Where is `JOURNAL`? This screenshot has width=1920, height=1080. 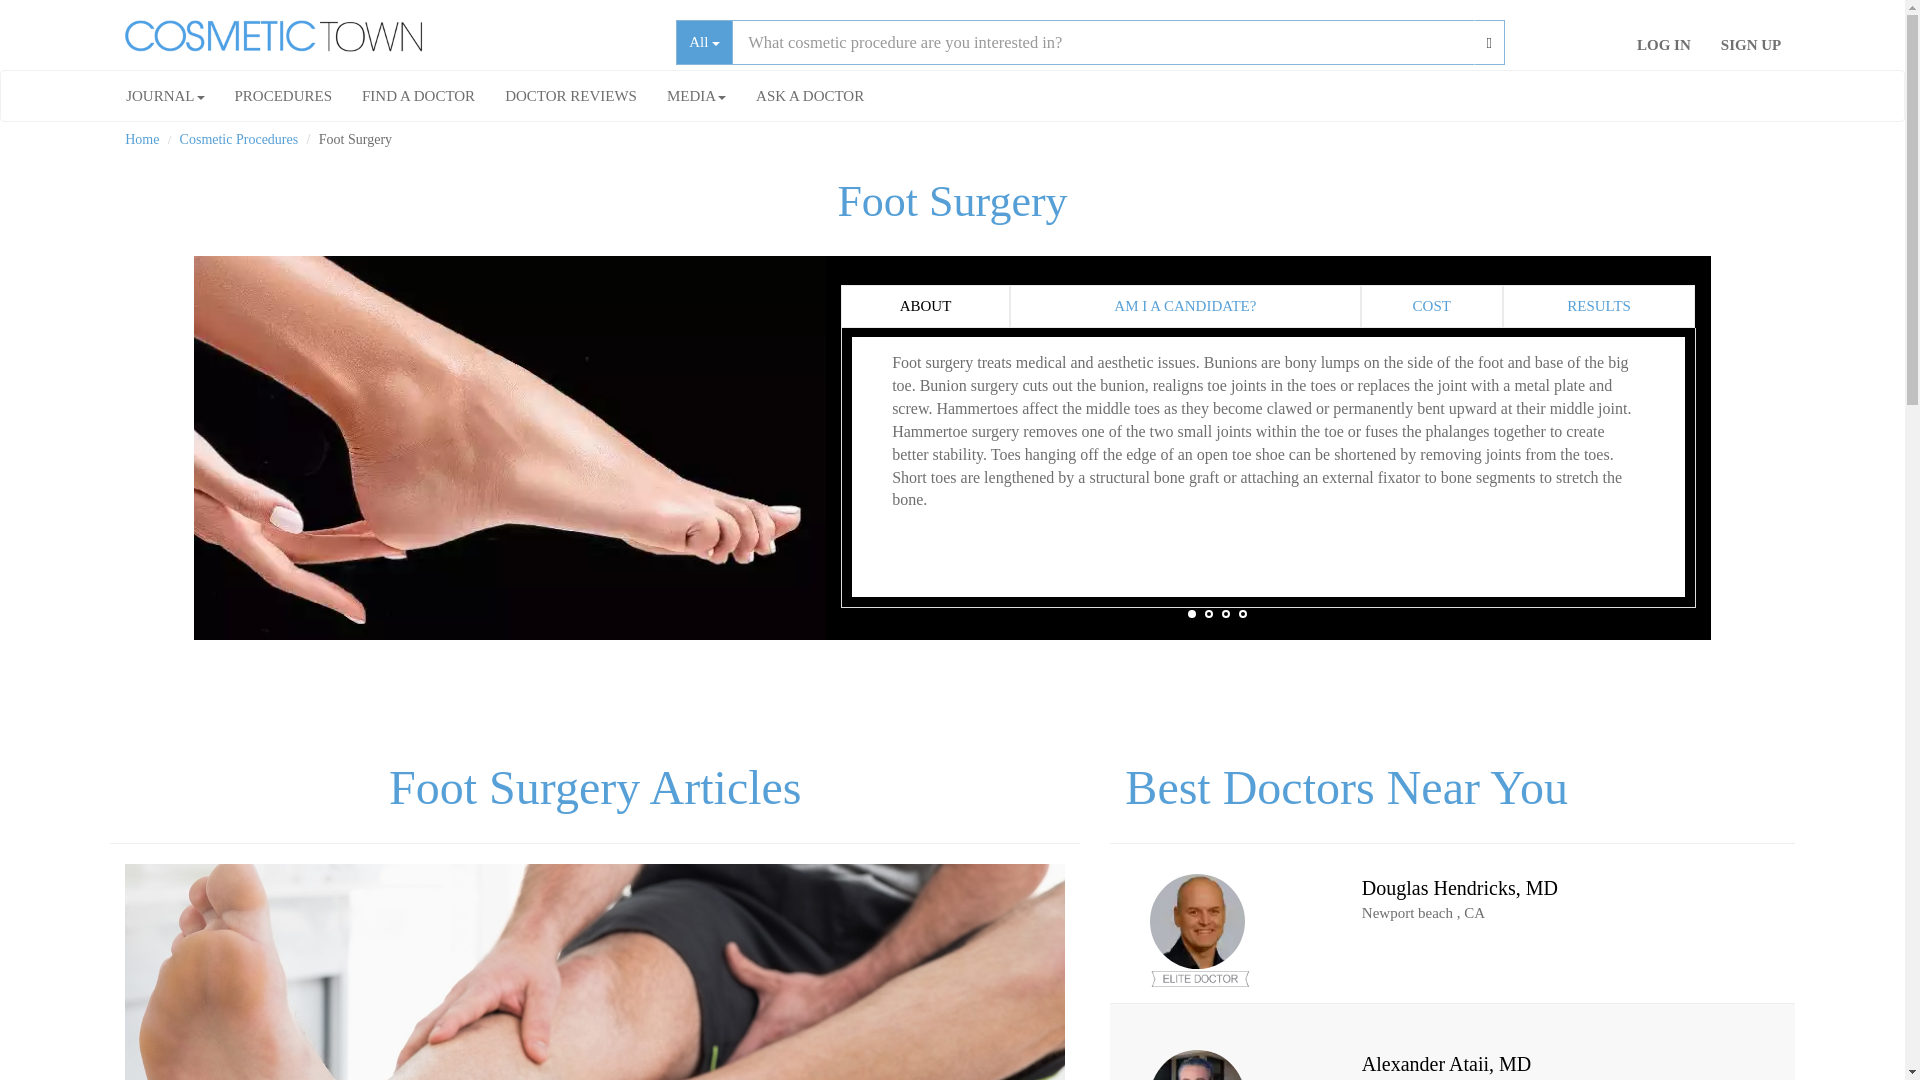
JOURNAL is located at coordinates (164, 96).